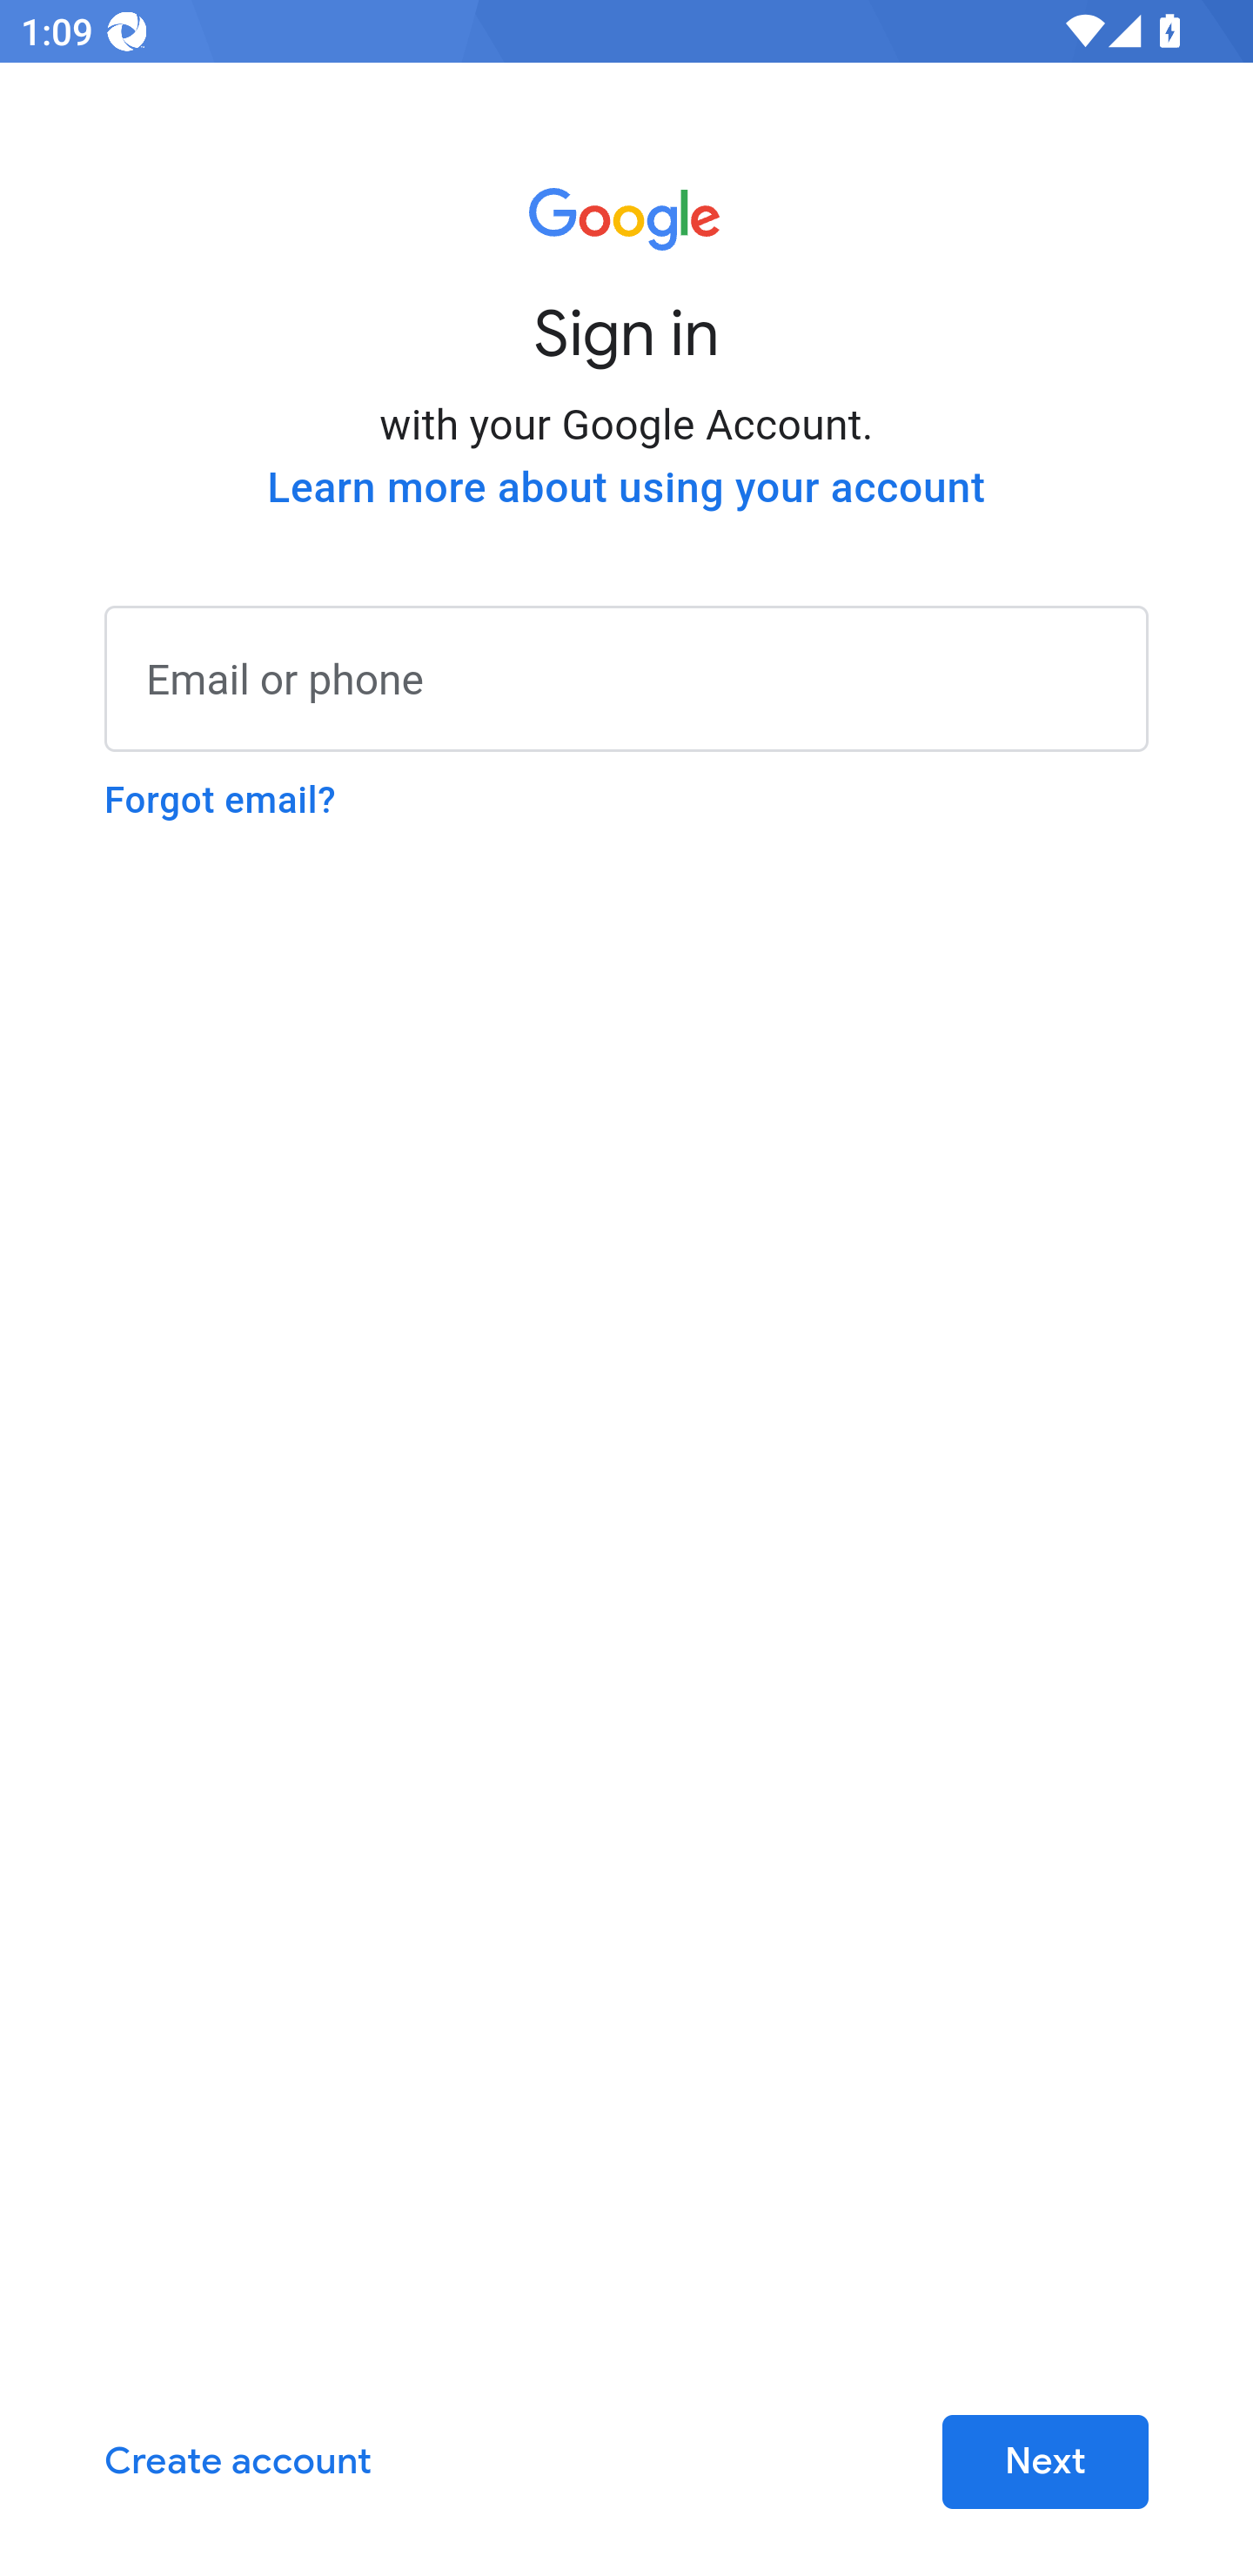  I want to click on Create account, so click(238, 2463).